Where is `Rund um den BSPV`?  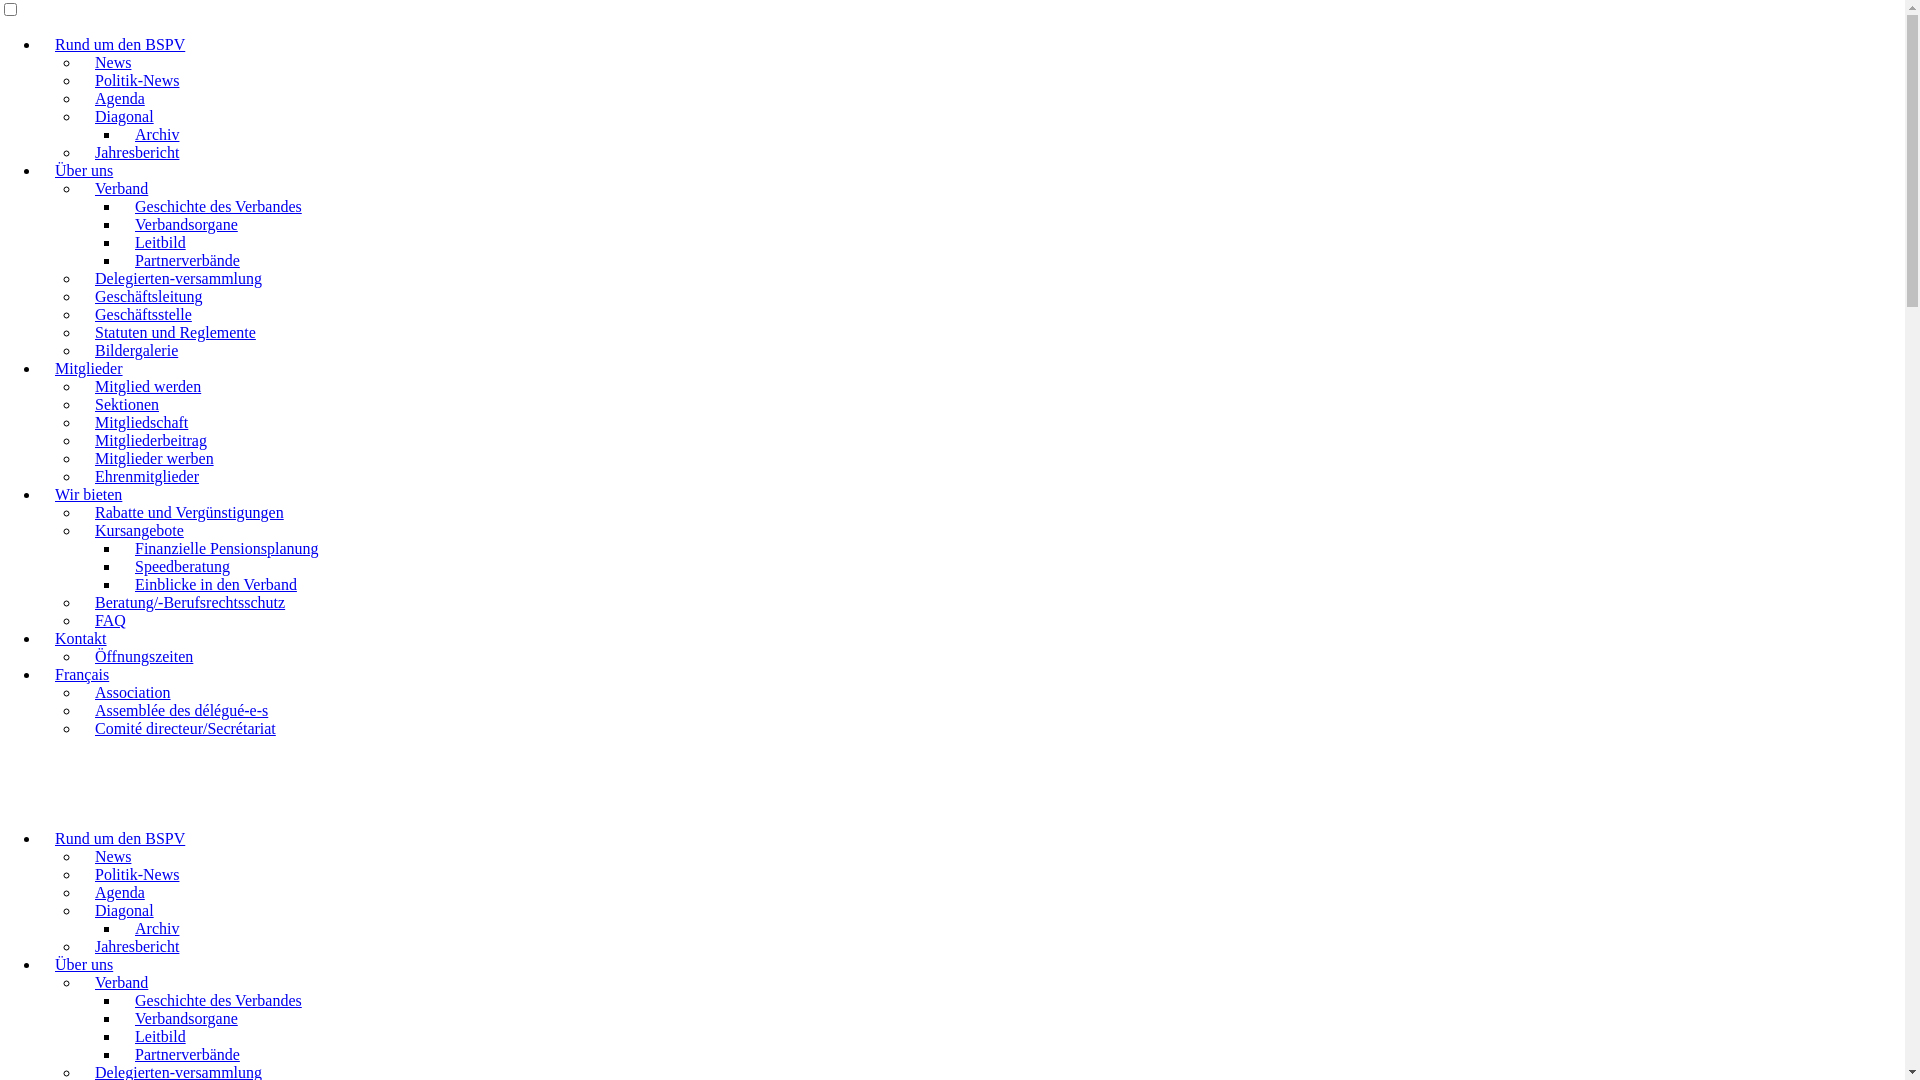
Rund um den BSPV is located at coordinates (120, 44).